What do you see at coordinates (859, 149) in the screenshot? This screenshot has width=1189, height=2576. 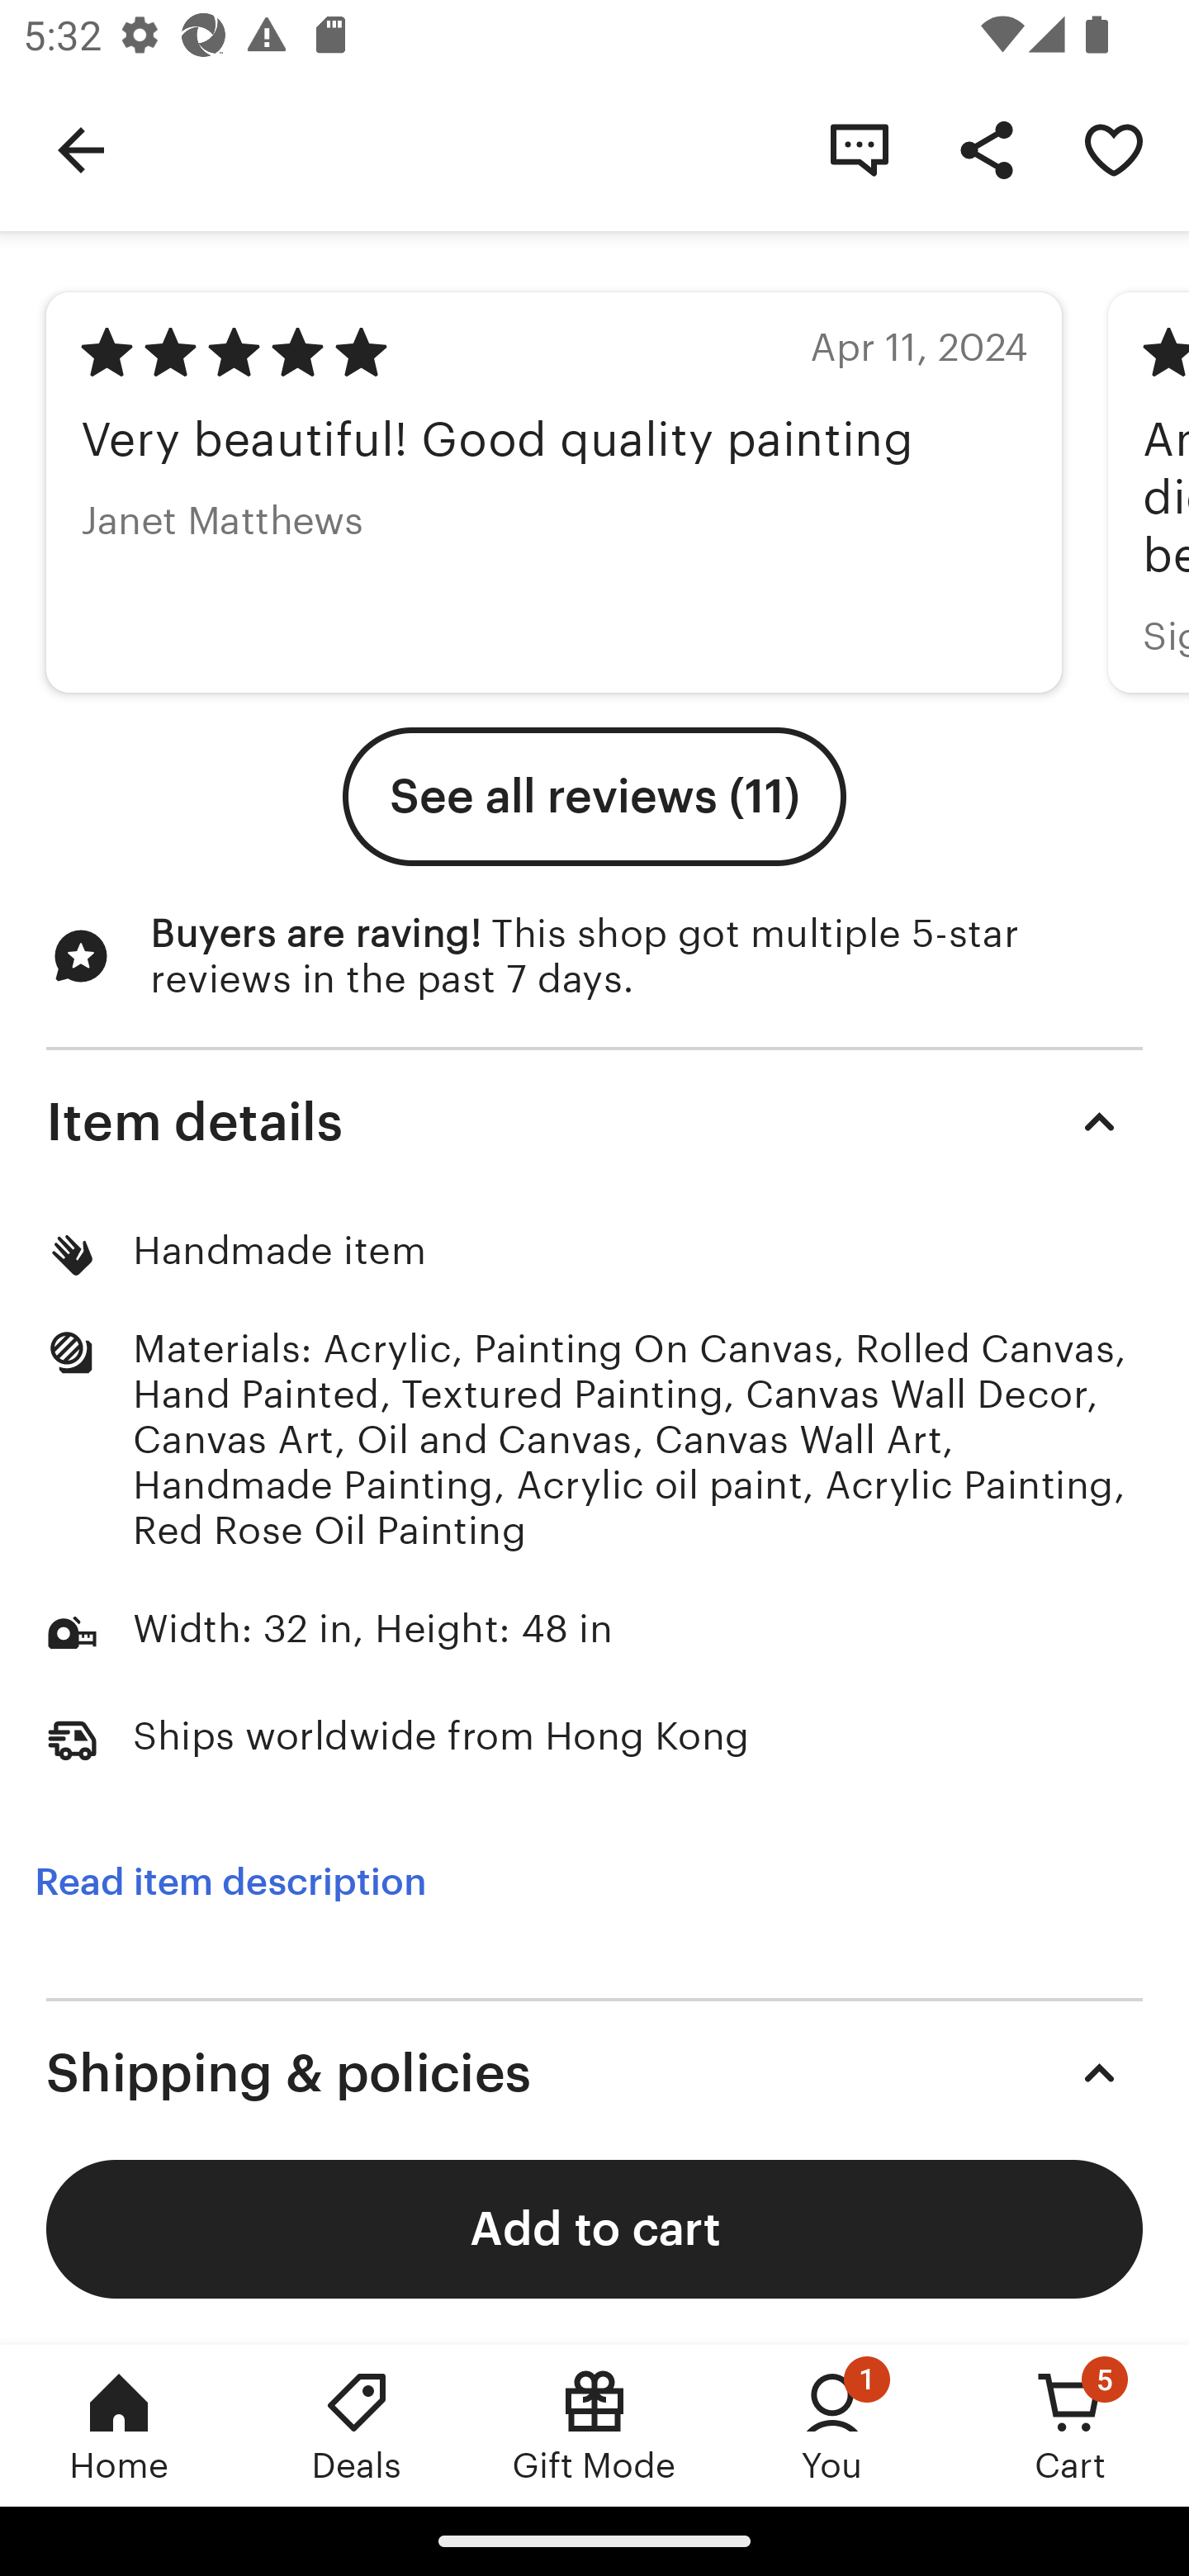 I see `Contact shop` at bounding box center [859, 149].